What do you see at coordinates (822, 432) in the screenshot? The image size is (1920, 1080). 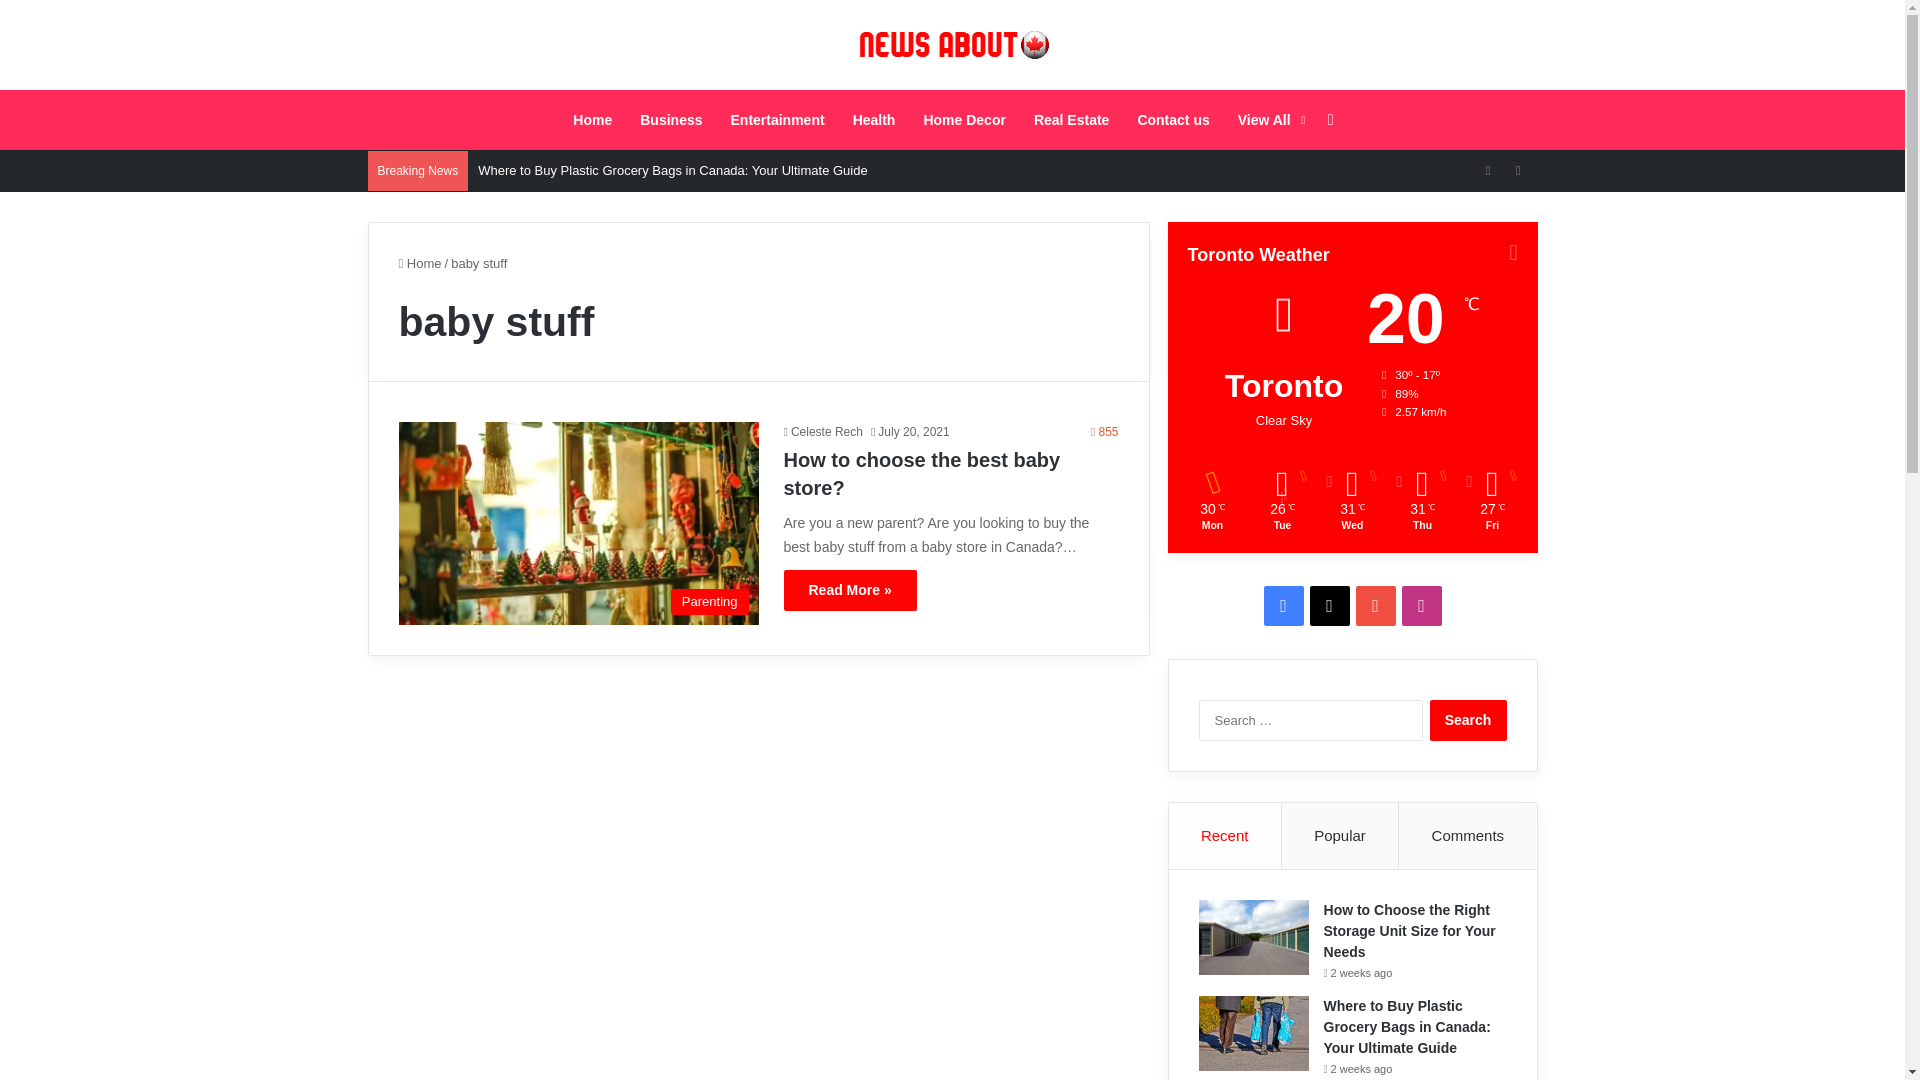 I see `Celeste Rech` at bounding box center [822, 432].